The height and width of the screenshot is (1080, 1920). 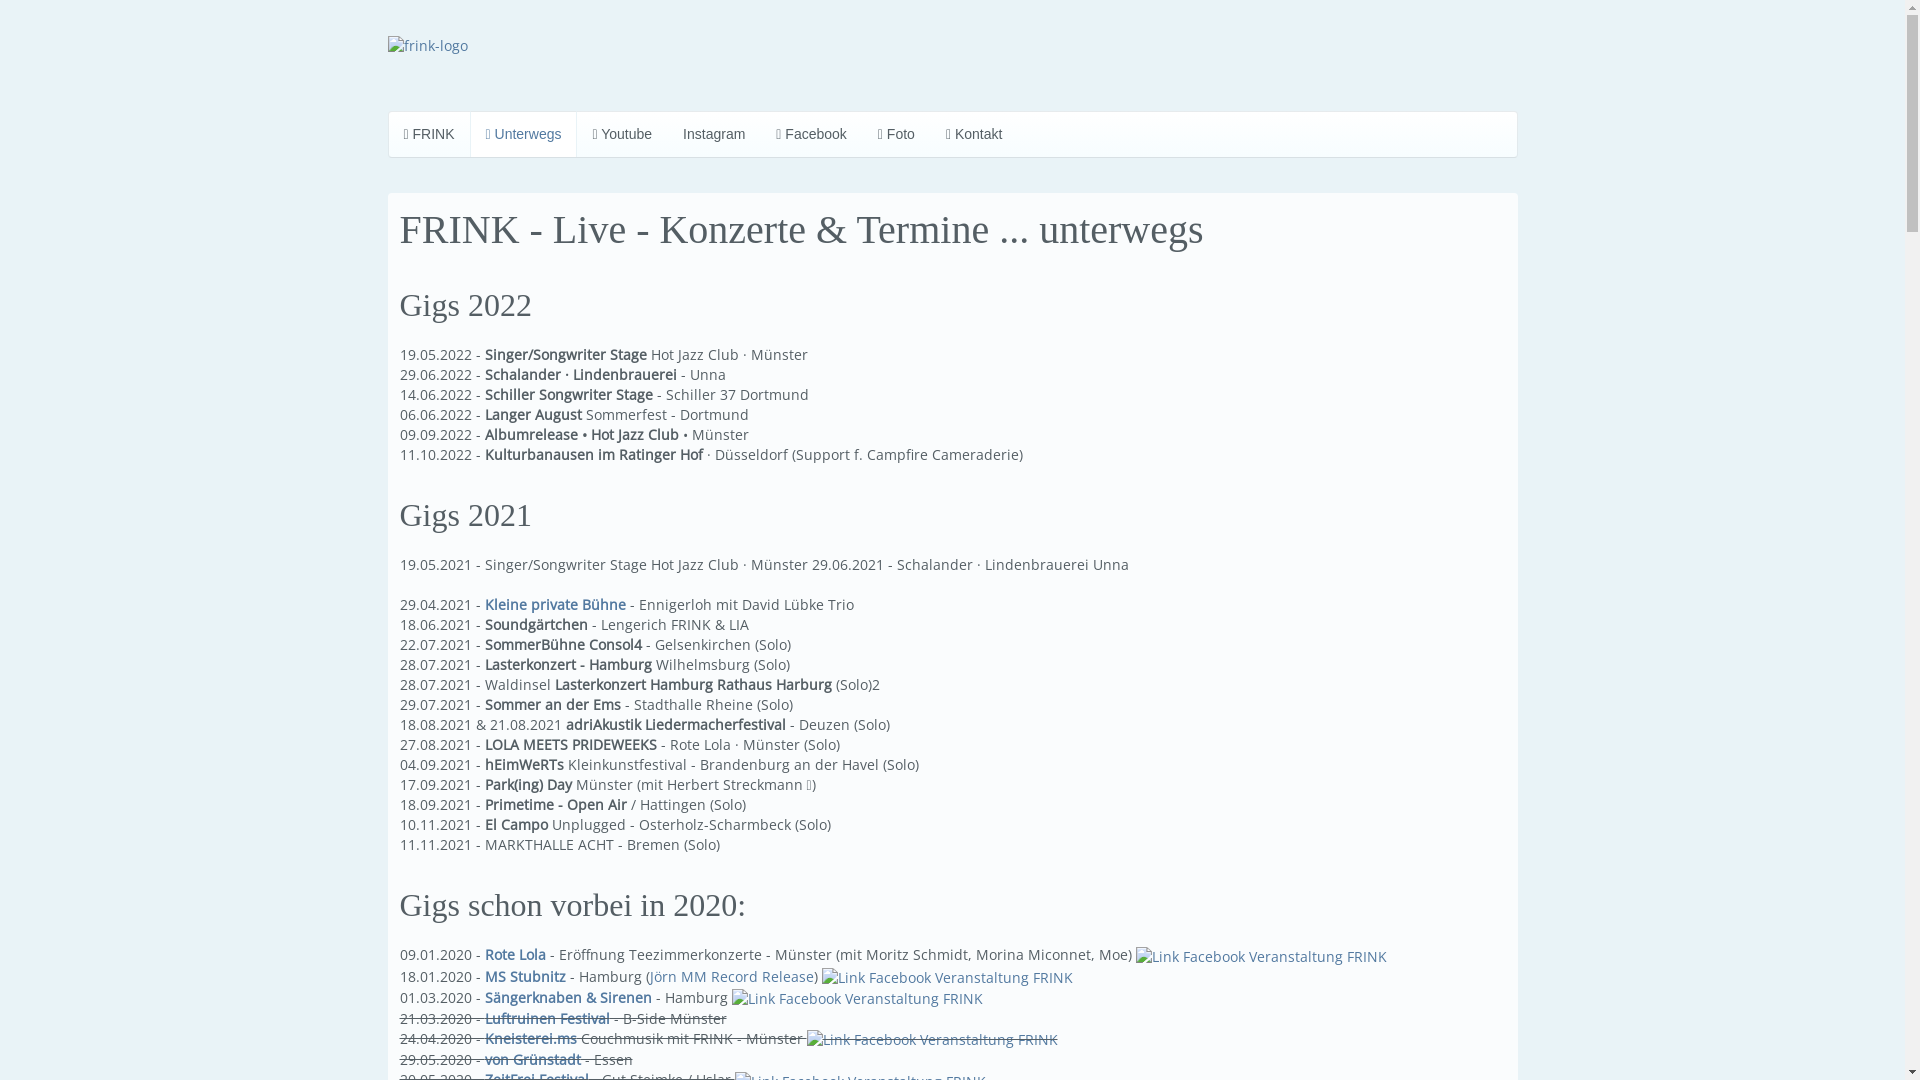 What do you see at coordinates (714, 134) in the screenshot?
I see `Instagram` at bounding box center [714, 134].